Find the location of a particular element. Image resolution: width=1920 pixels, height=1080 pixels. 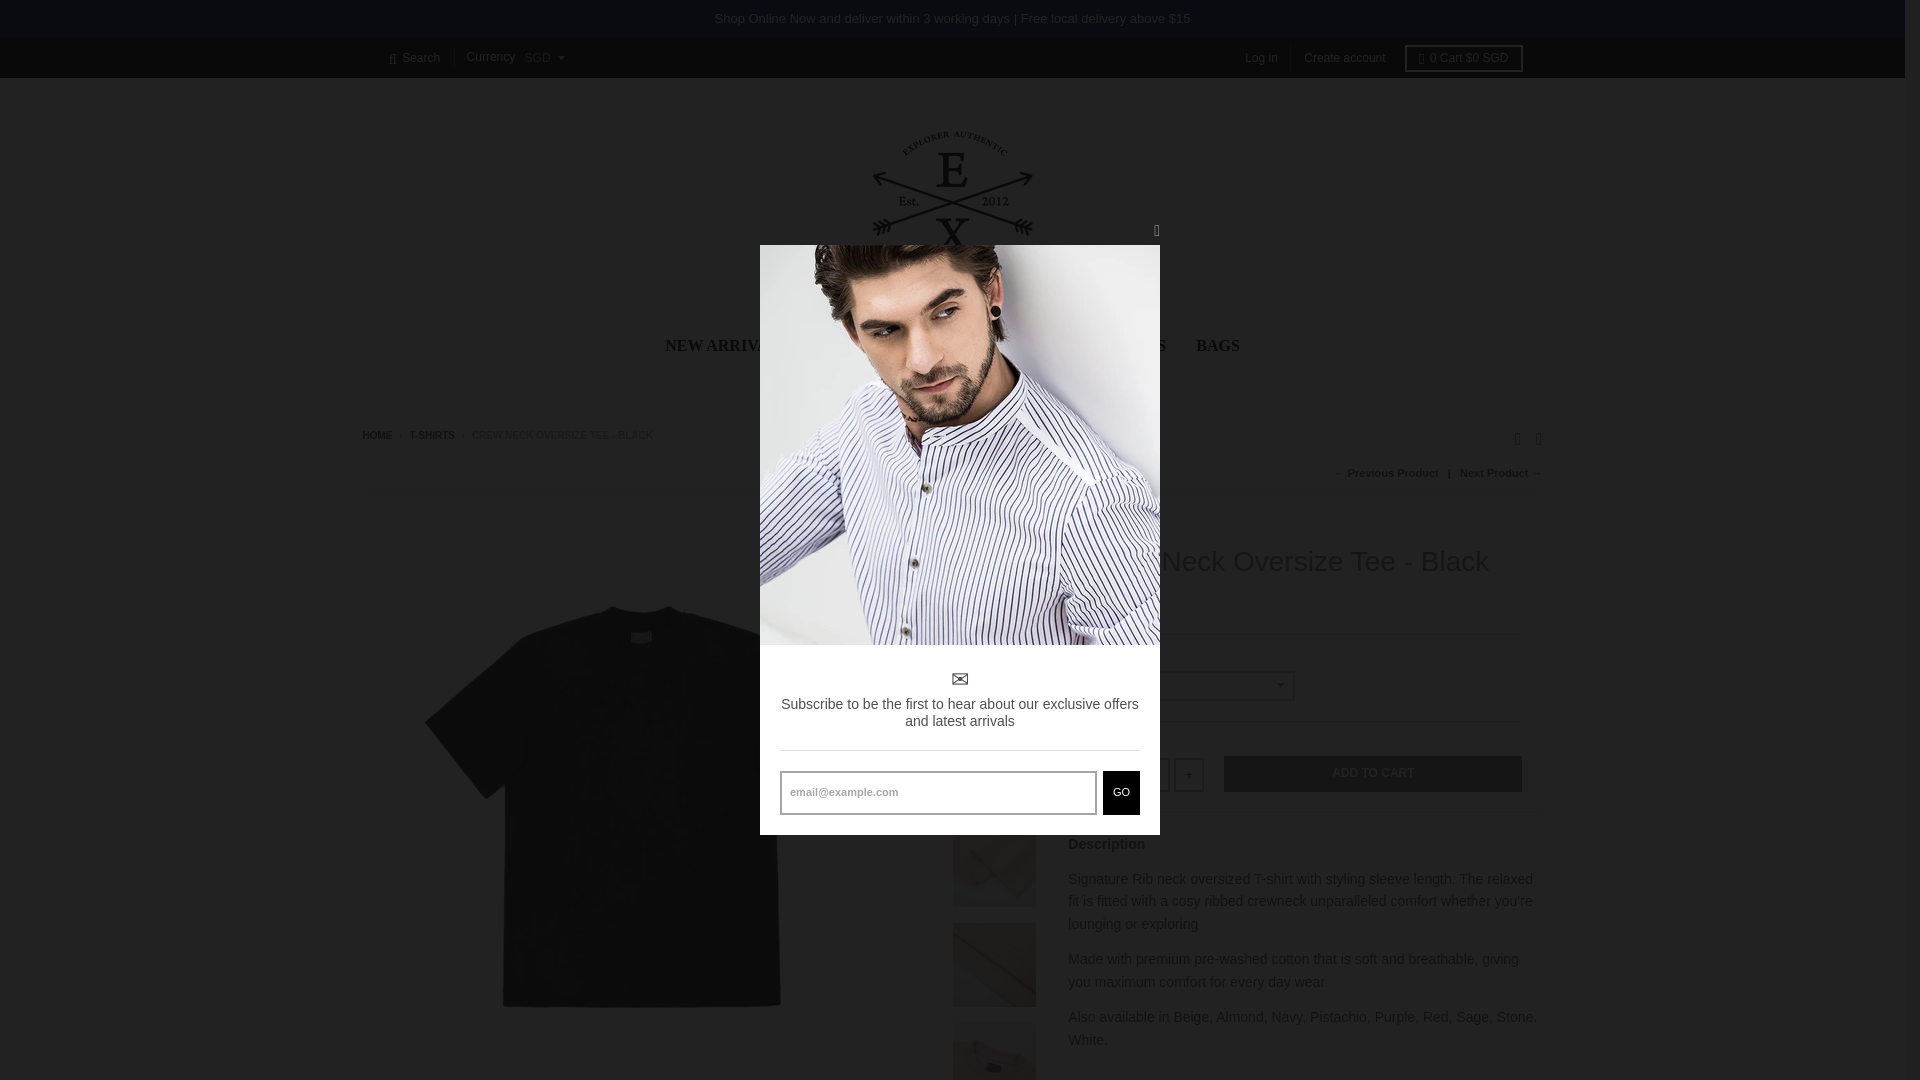

Search is located at coordinates (414, 58).